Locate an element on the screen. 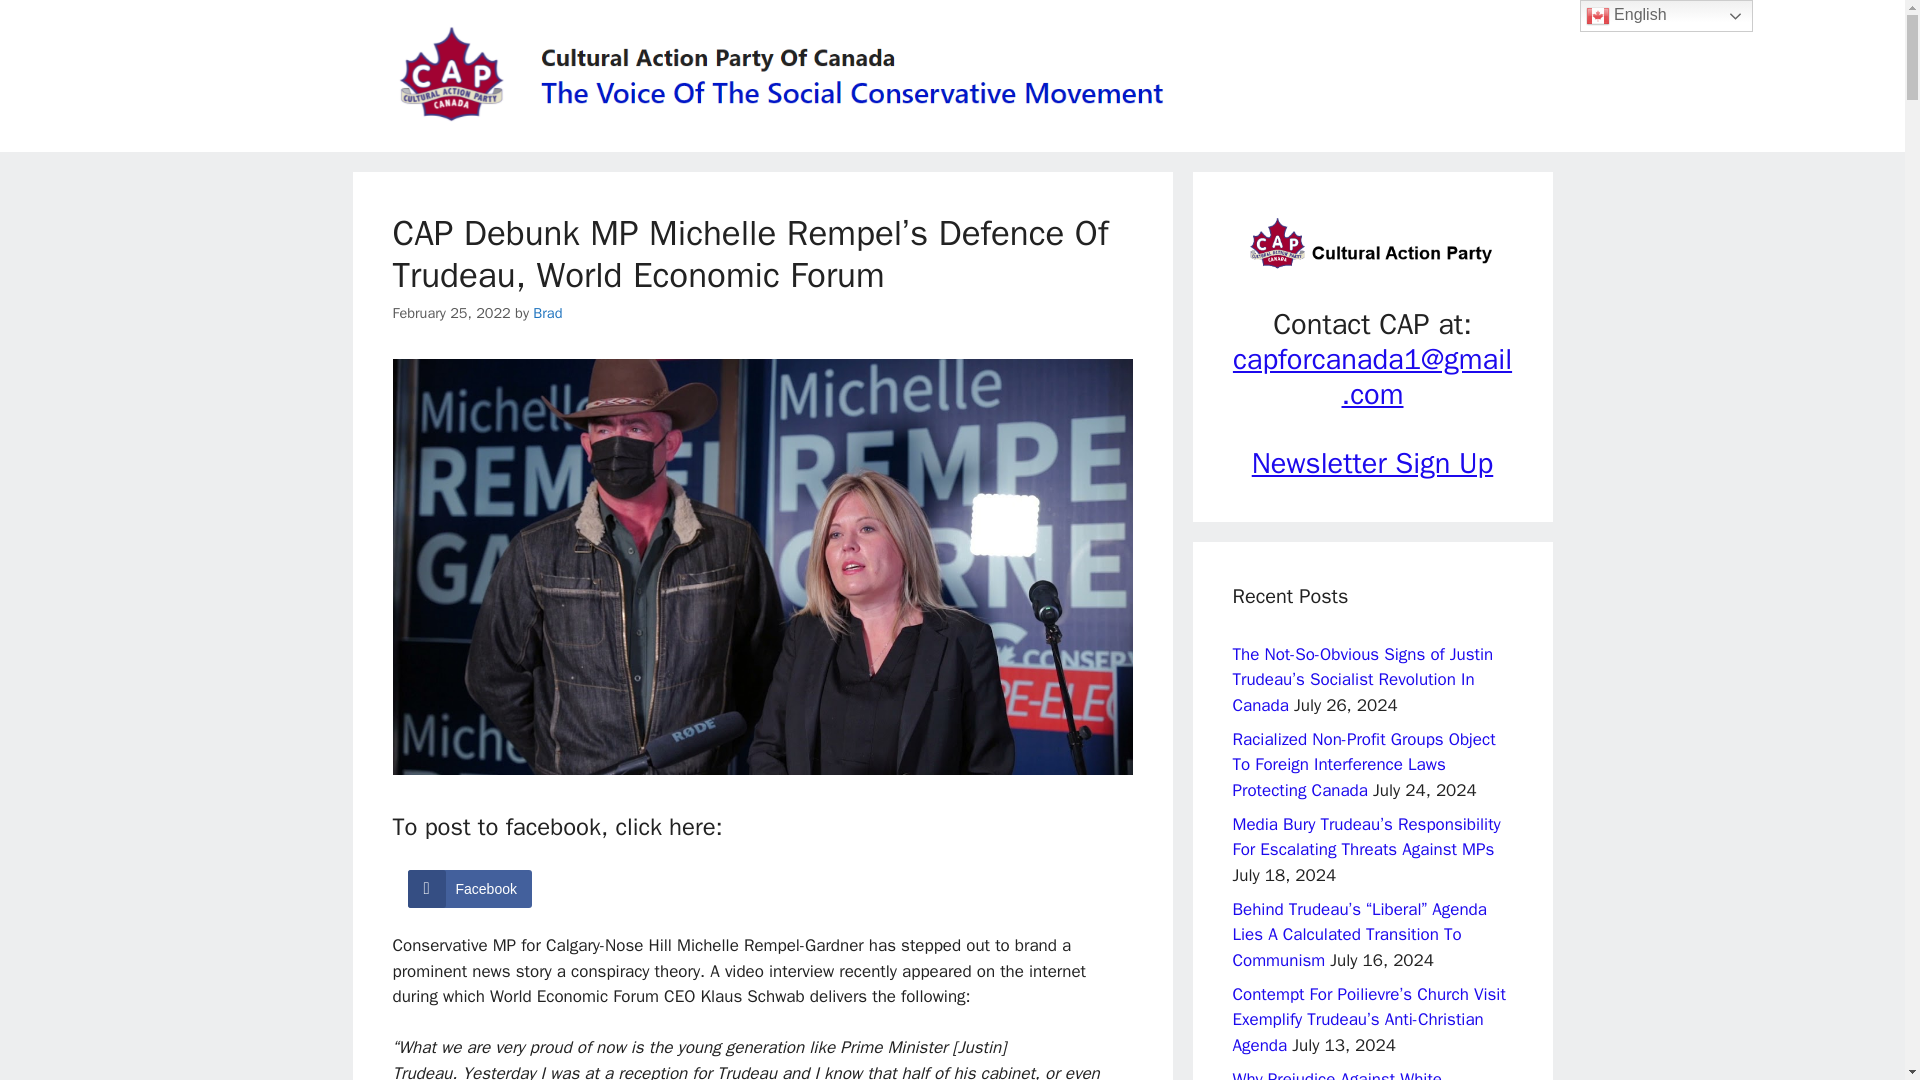 This screenshot has width=1920, height=1080. View all posts by Brad is located at coordinates (548, 312).